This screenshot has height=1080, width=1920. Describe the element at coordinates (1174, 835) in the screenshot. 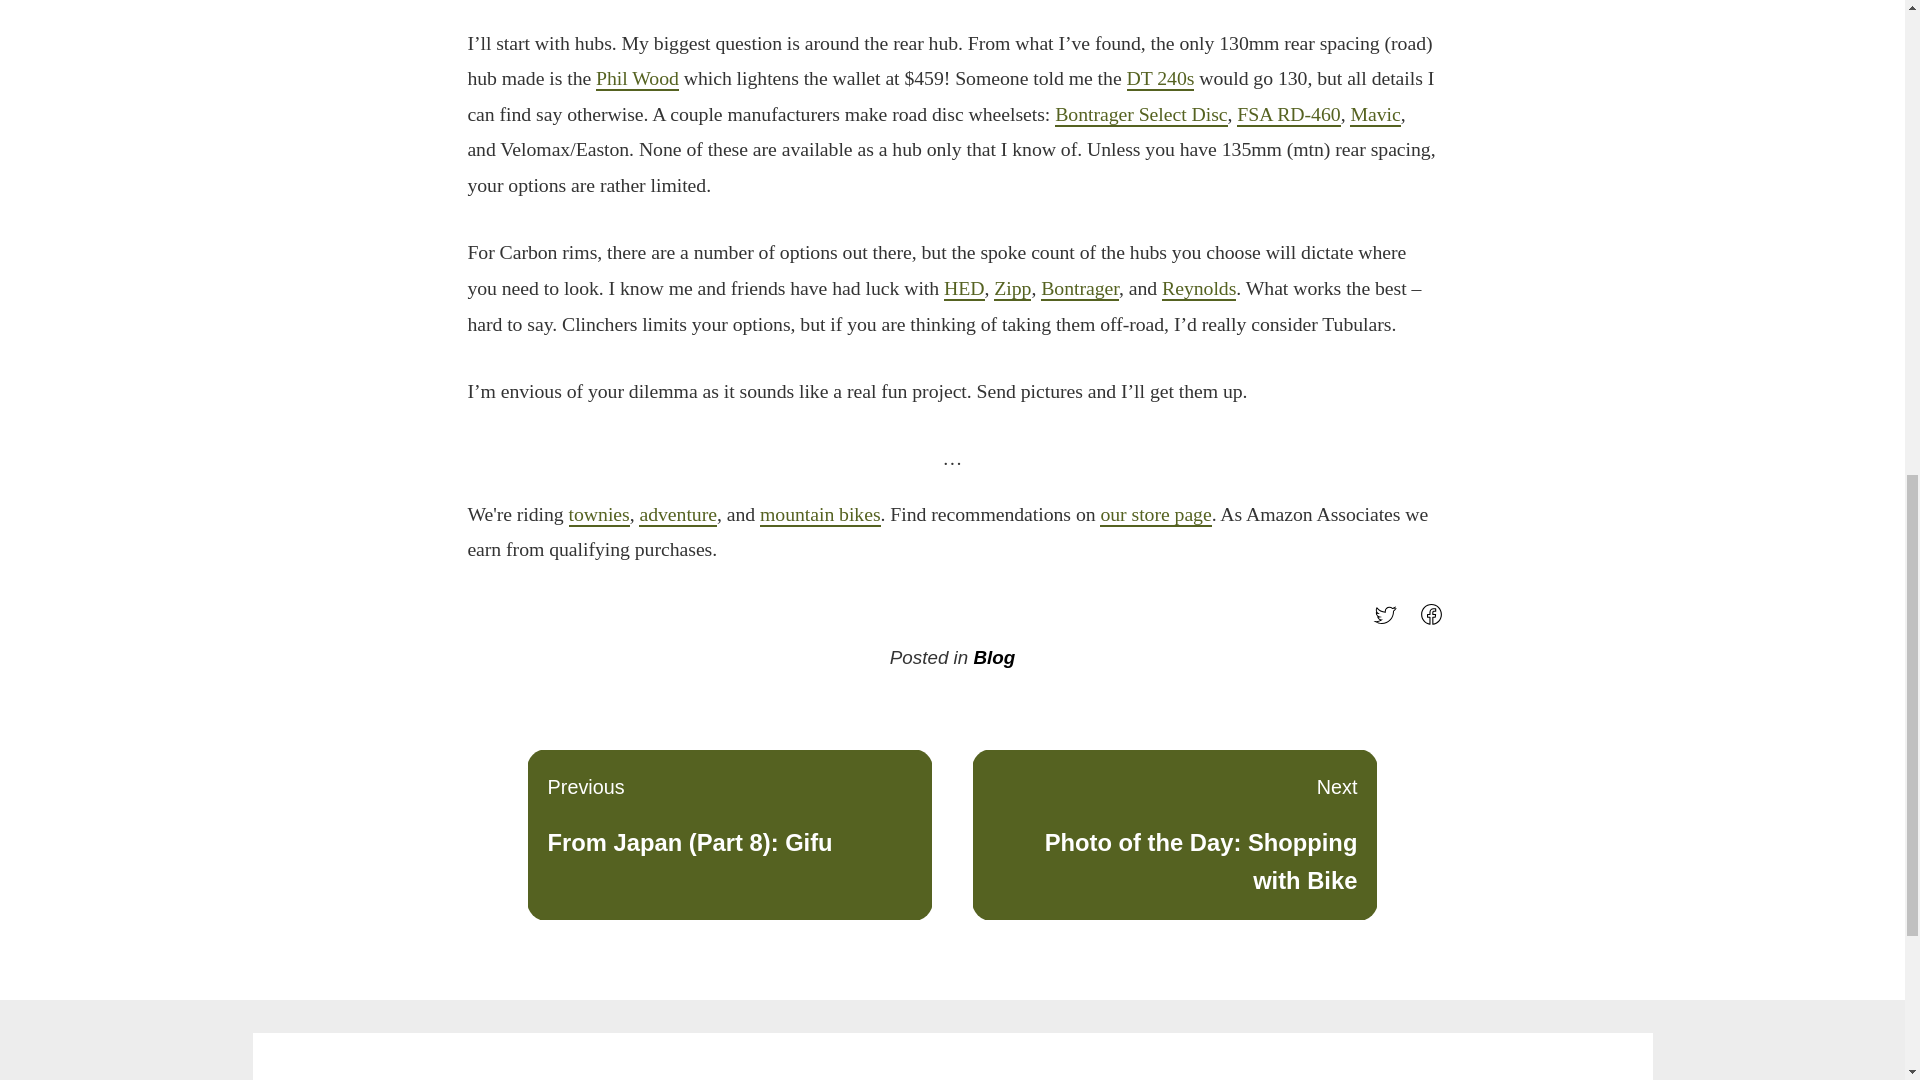

I see `our store page` at that location.